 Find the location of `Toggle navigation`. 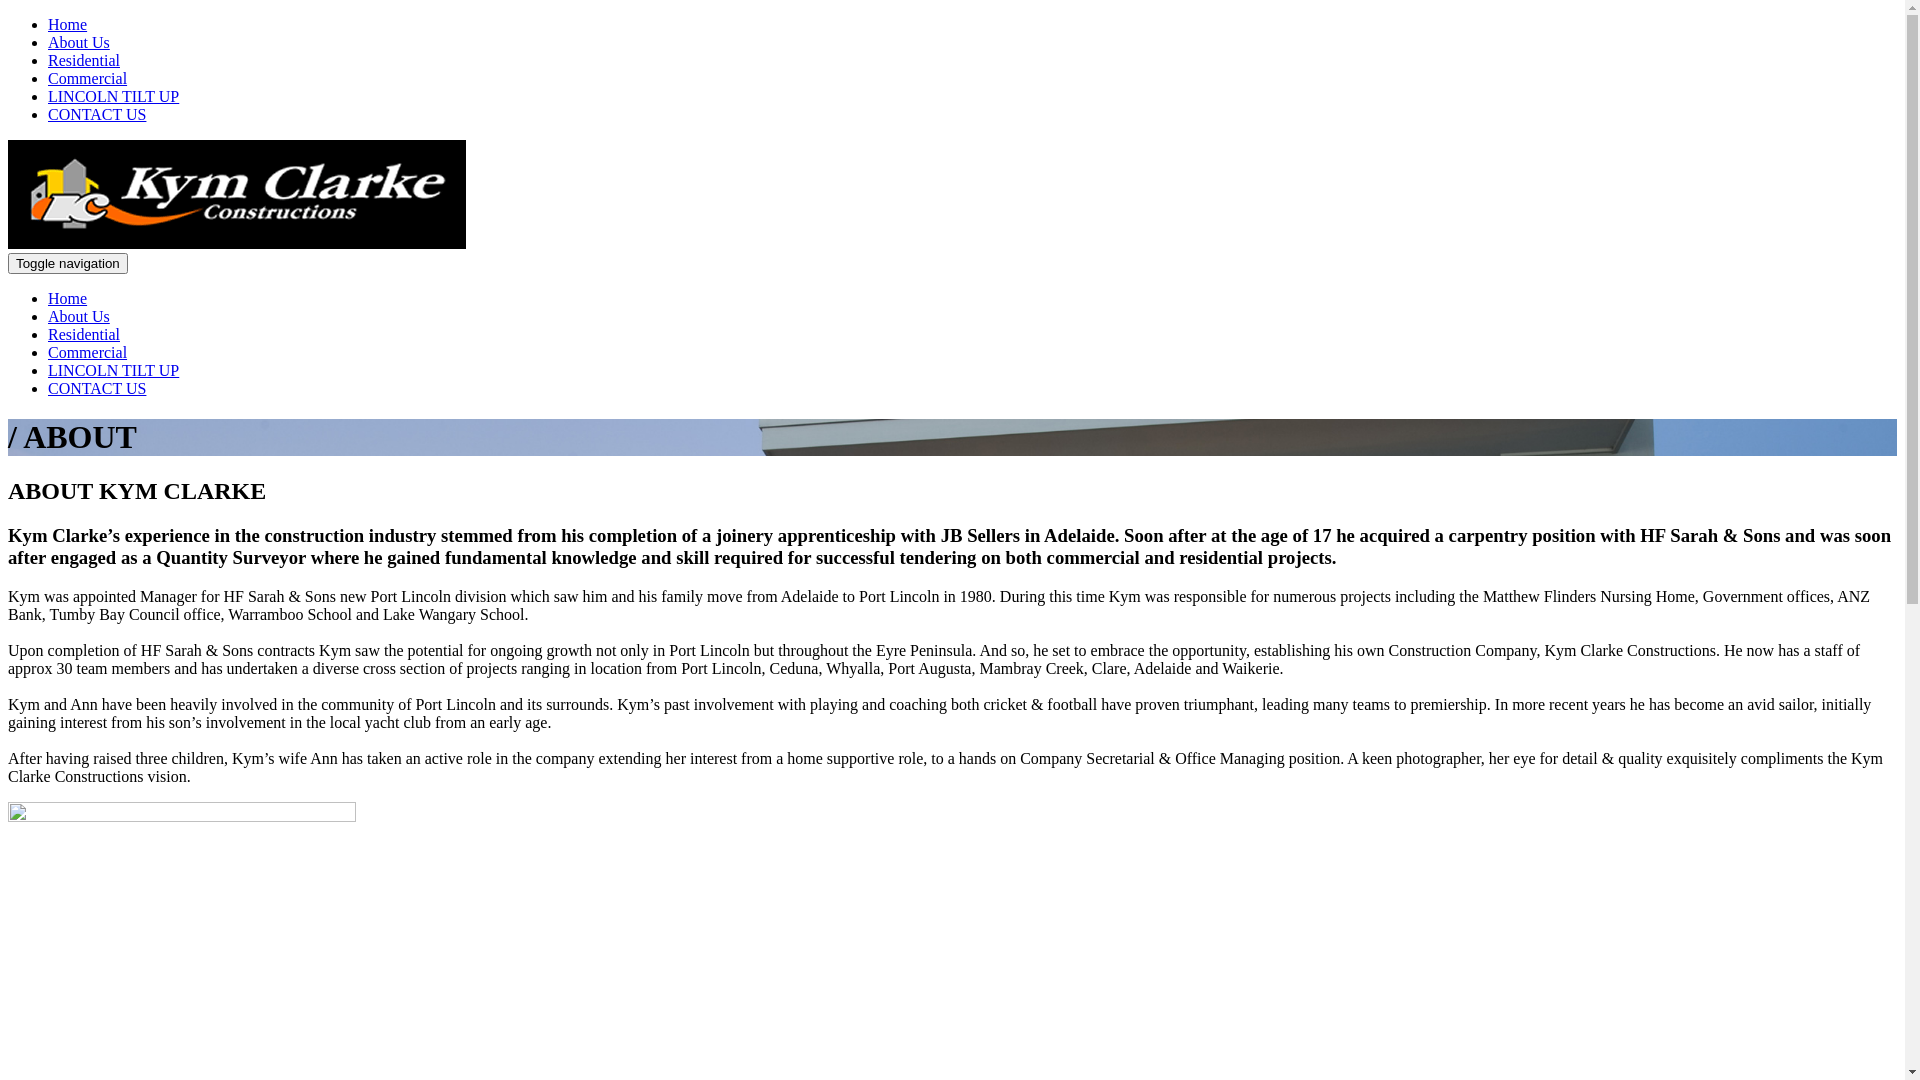

Toggle navigation is located at coordinates (68, 264).